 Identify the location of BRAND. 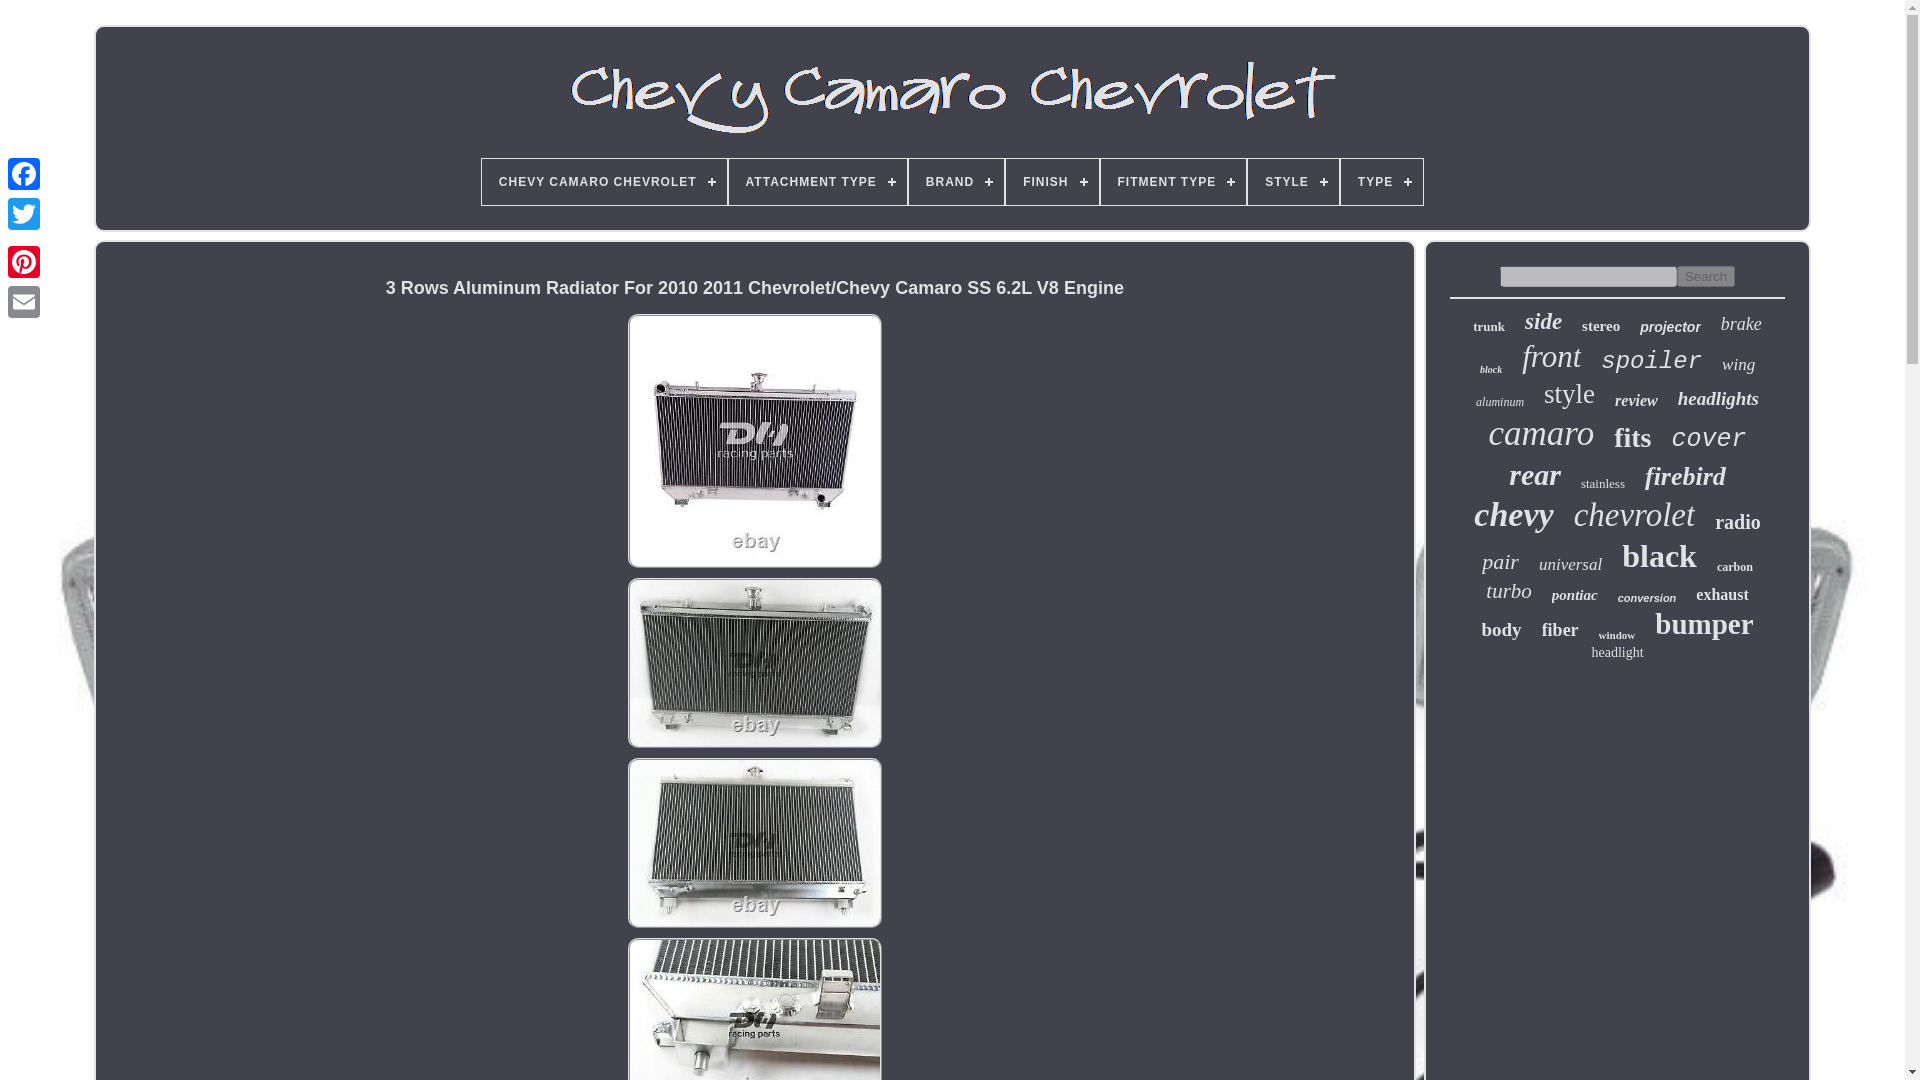
(956, 182).